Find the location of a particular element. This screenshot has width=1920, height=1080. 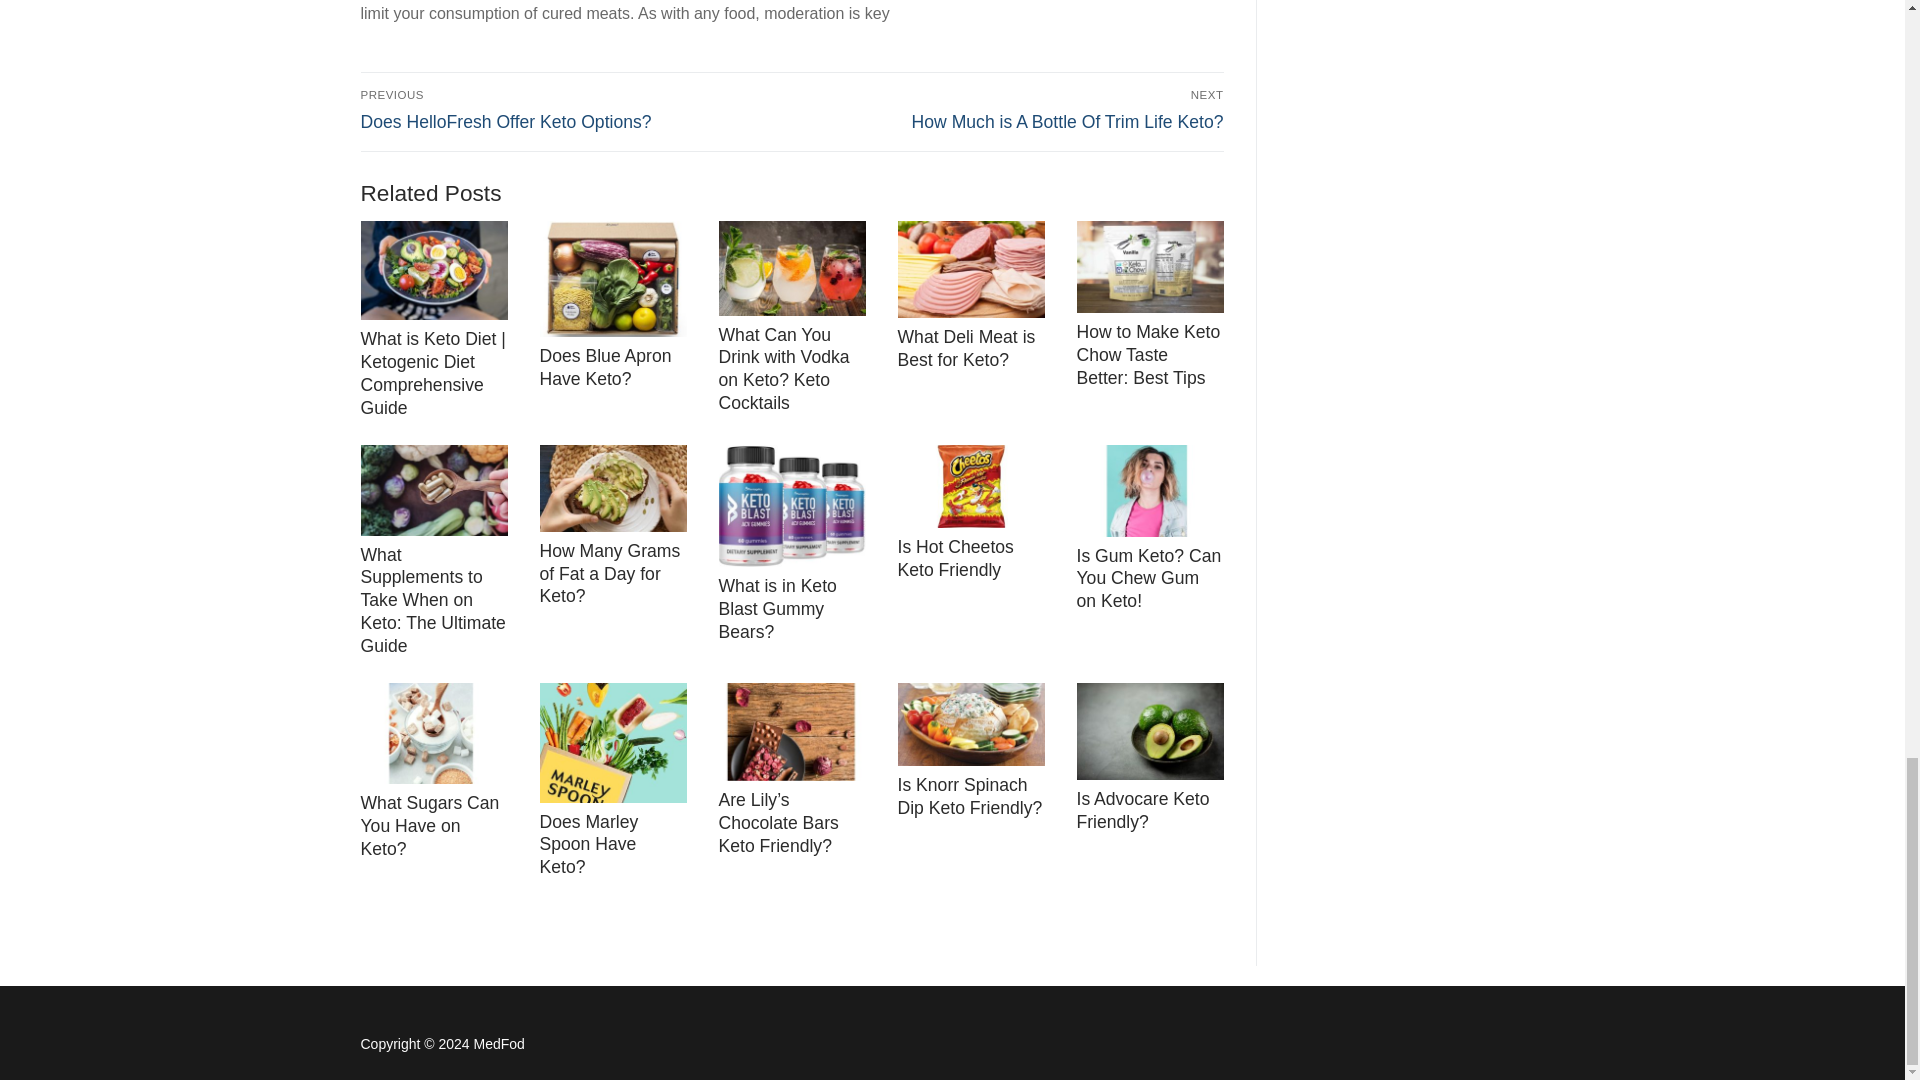

What Deli Meat is Best for Keto? is located at coordinates (967, 348).